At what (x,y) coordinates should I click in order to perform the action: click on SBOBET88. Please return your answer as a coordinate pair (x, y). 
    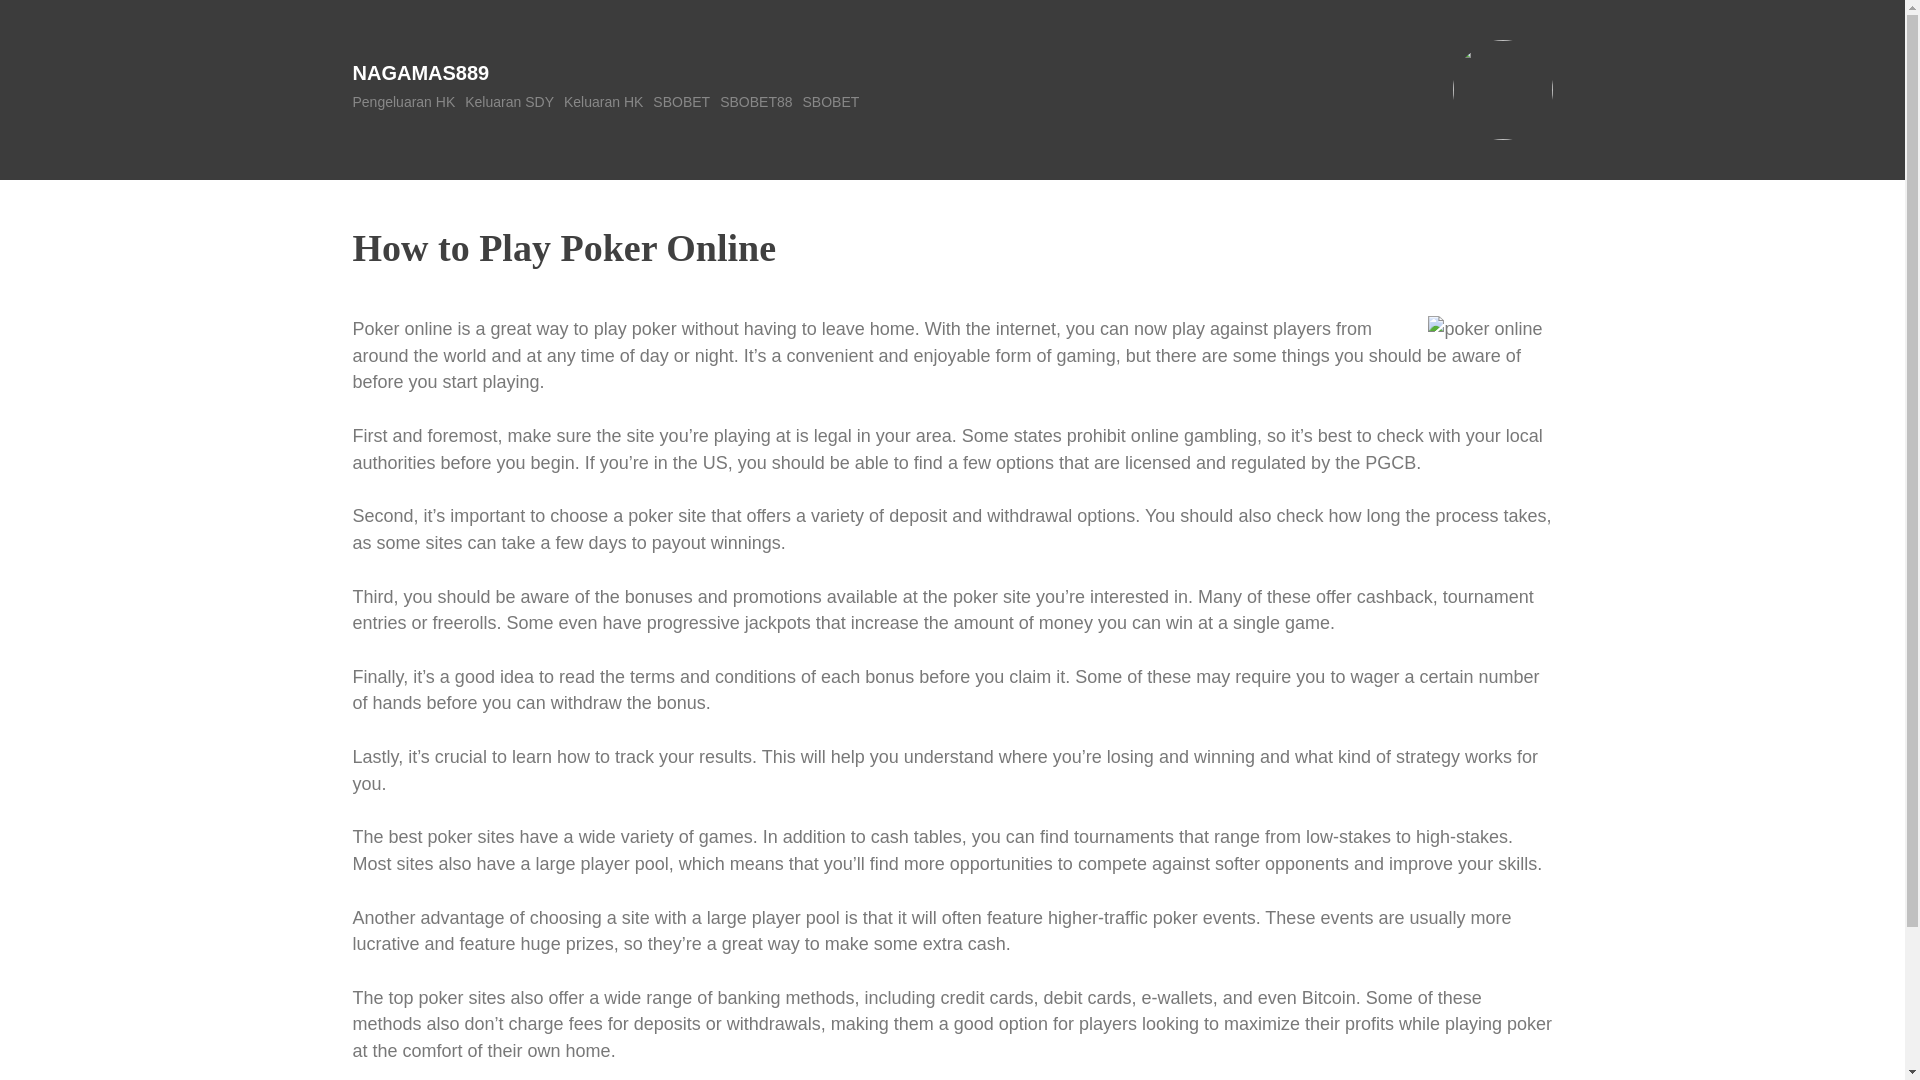
    Looking at the image, I should click on (756, 102).